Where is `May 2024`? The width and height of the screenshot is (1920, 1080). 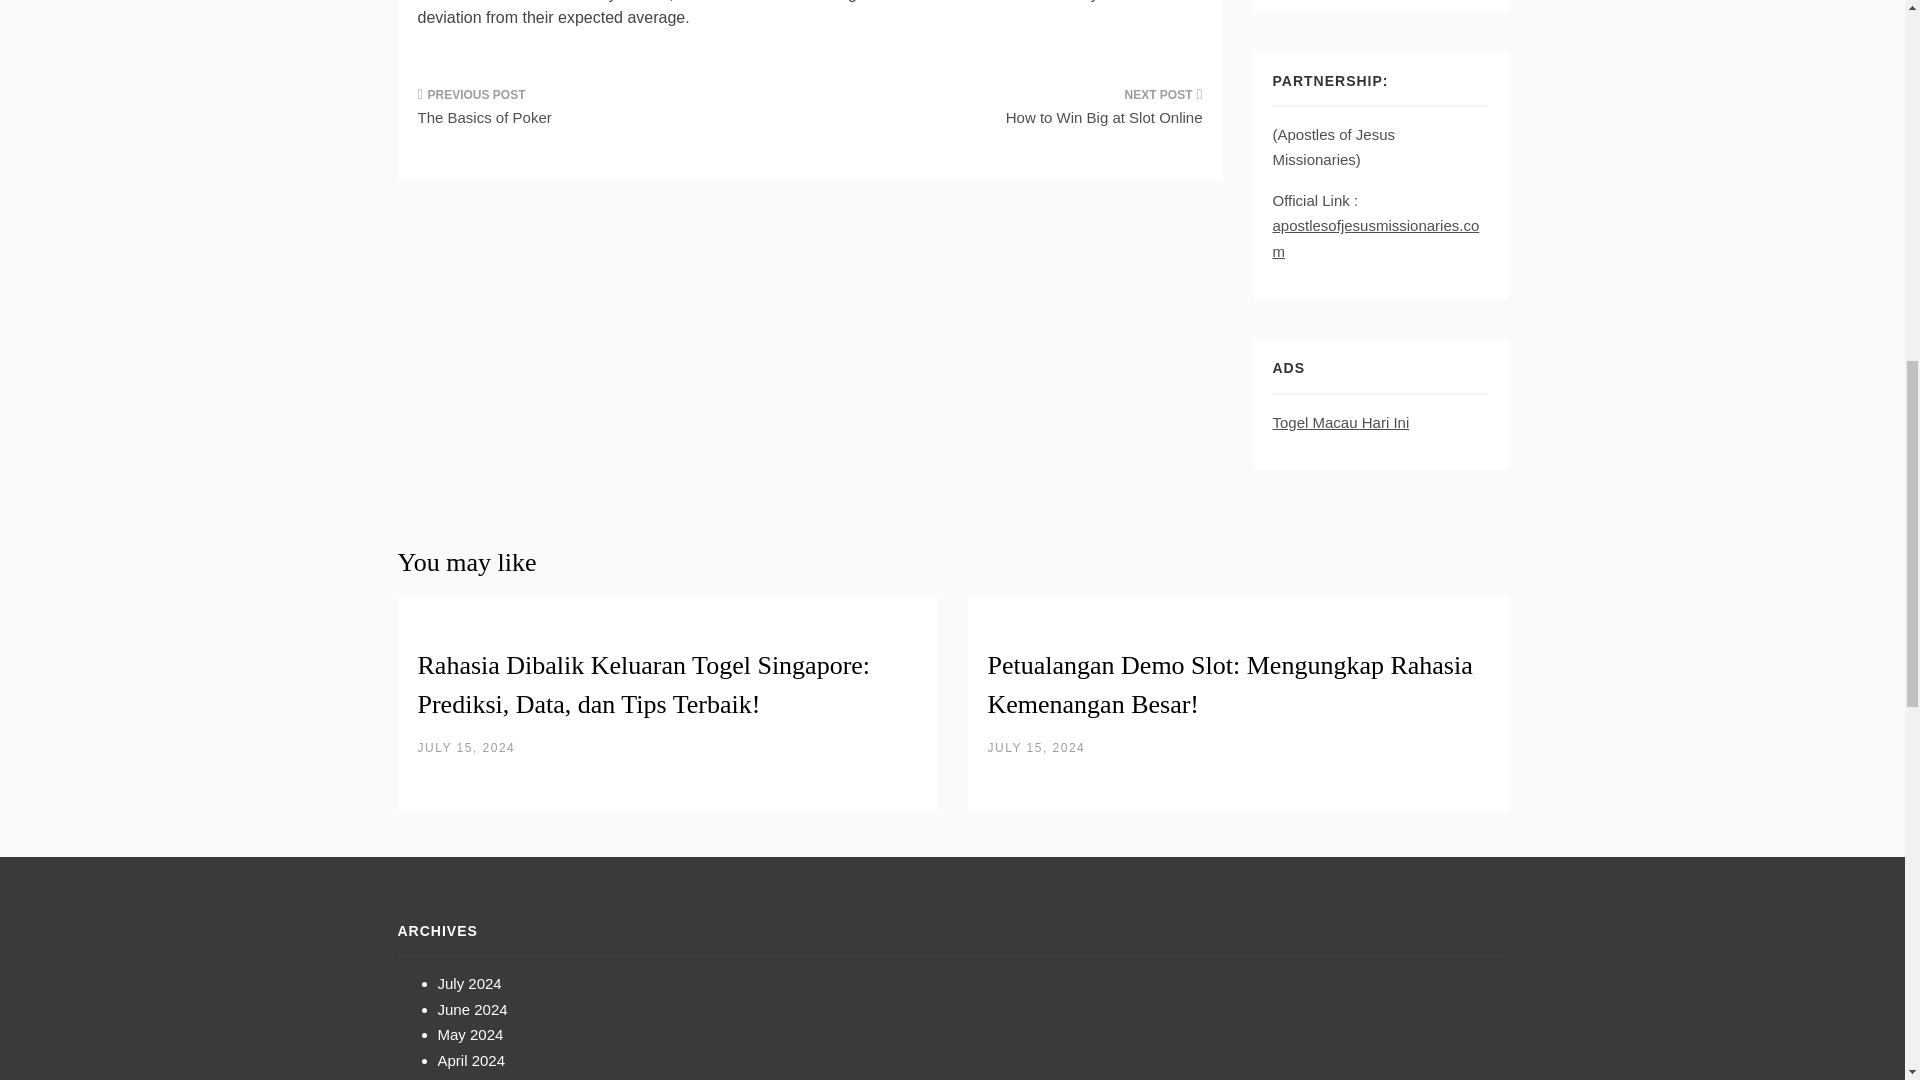
May 2024 is located at coordinates (470, 1034).